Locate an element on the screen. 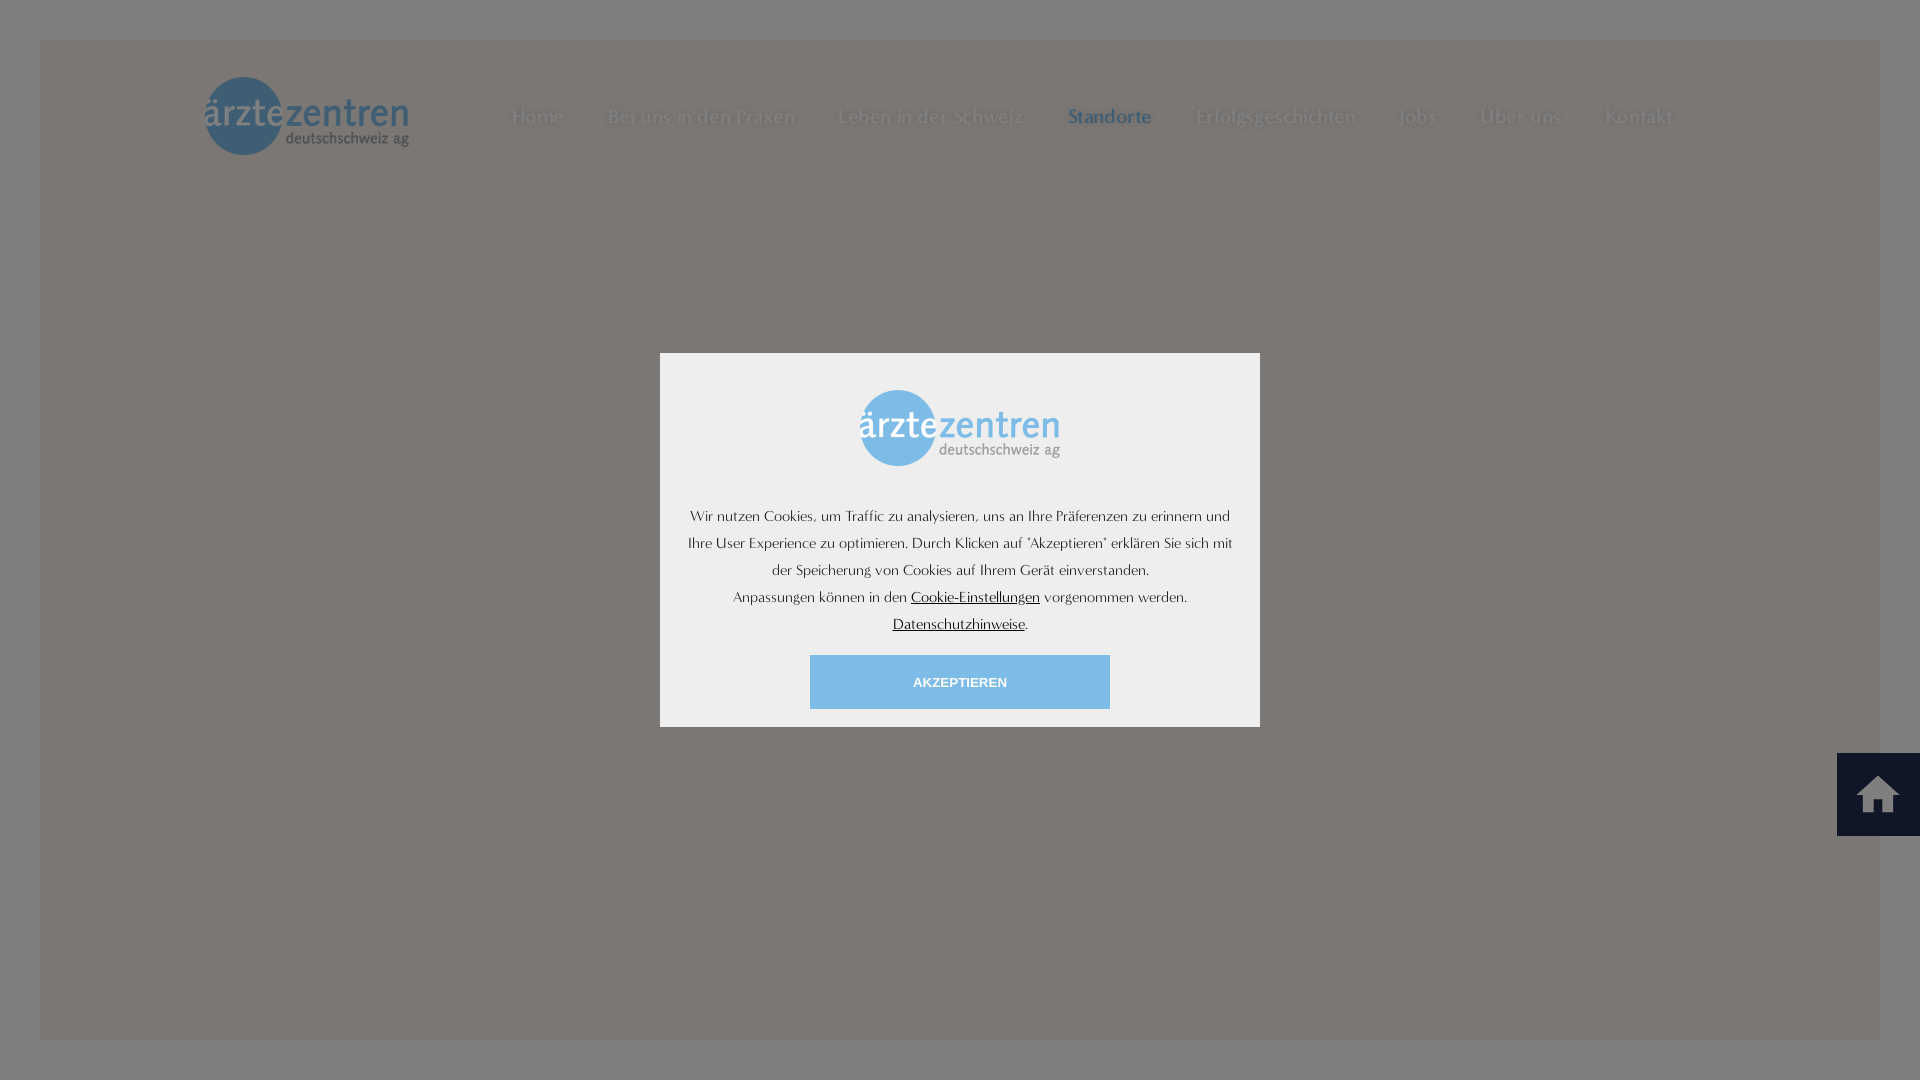 The image size is (1920, 1080). Standorte is located at coordinates (1110, 116).